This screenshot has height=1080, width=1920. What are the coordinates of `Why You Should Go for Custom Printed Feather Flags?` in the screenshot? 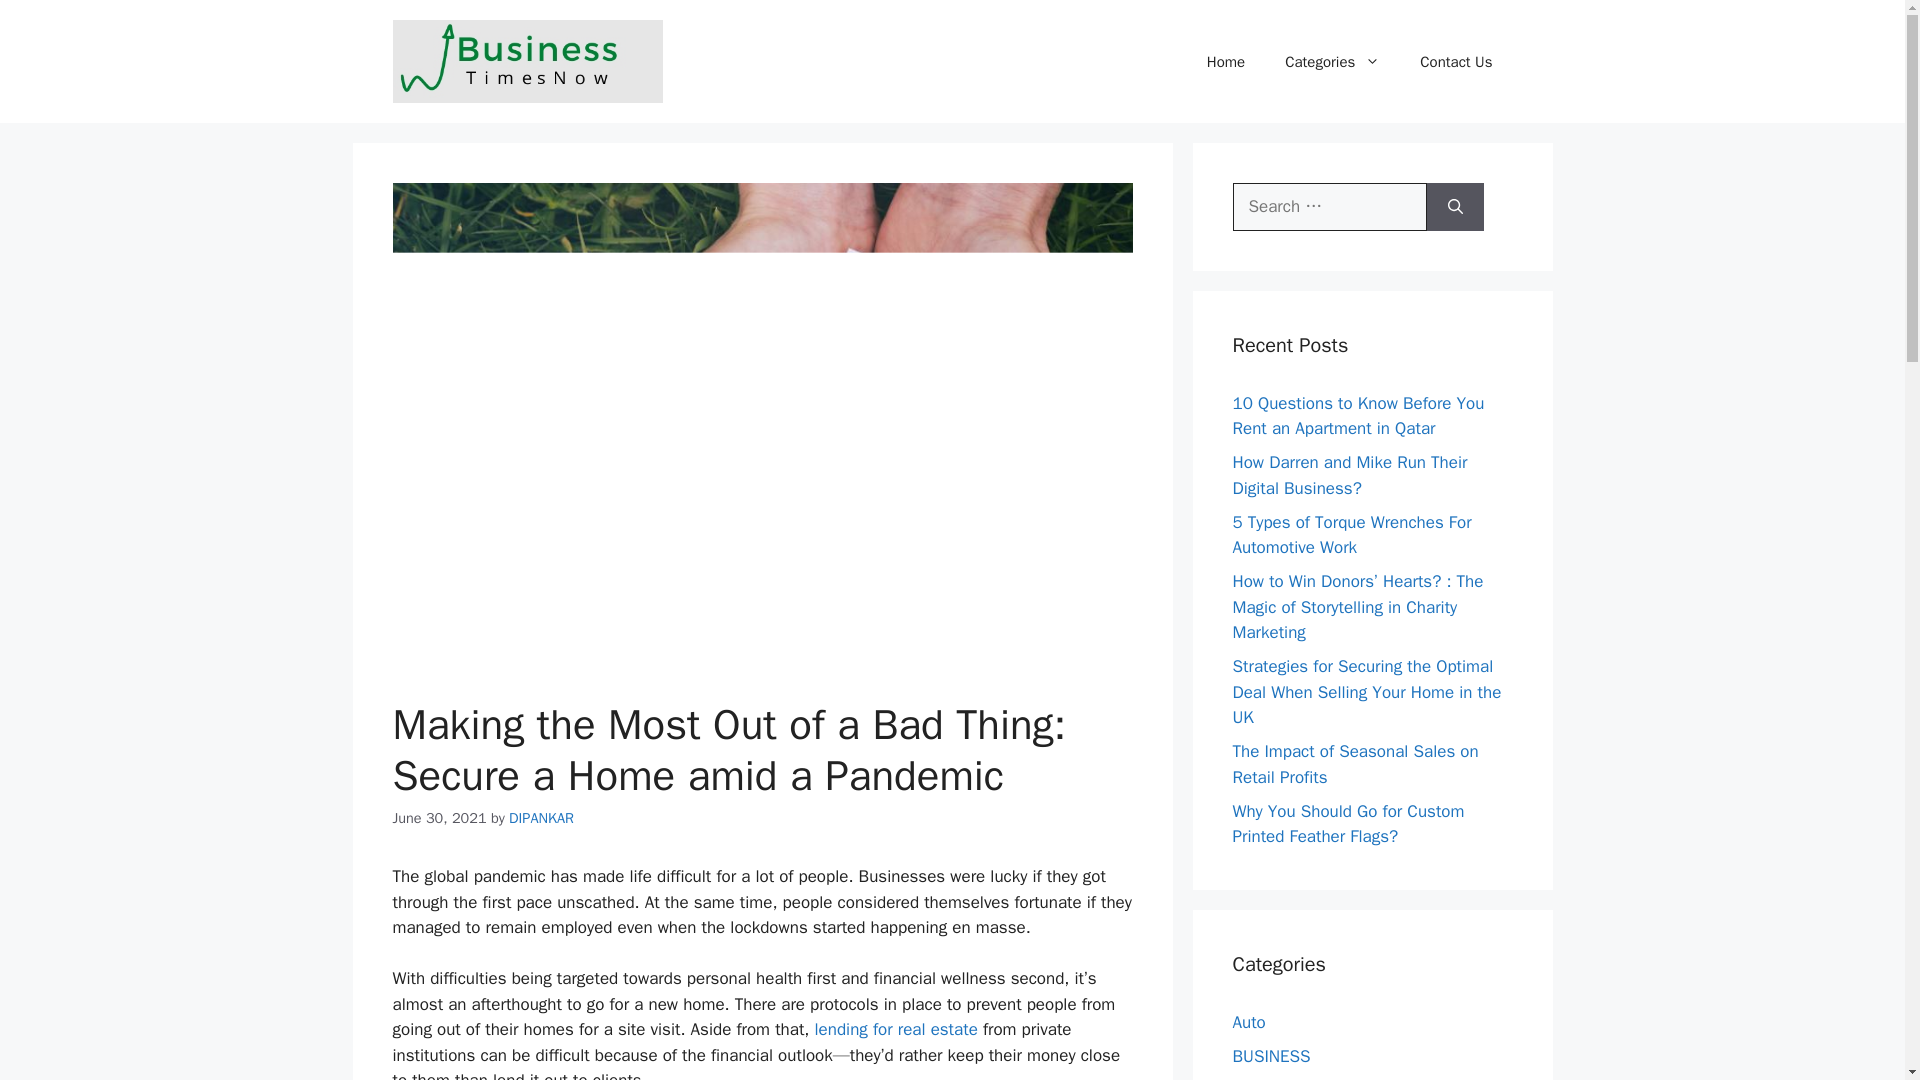 It's located at (1348, 824).